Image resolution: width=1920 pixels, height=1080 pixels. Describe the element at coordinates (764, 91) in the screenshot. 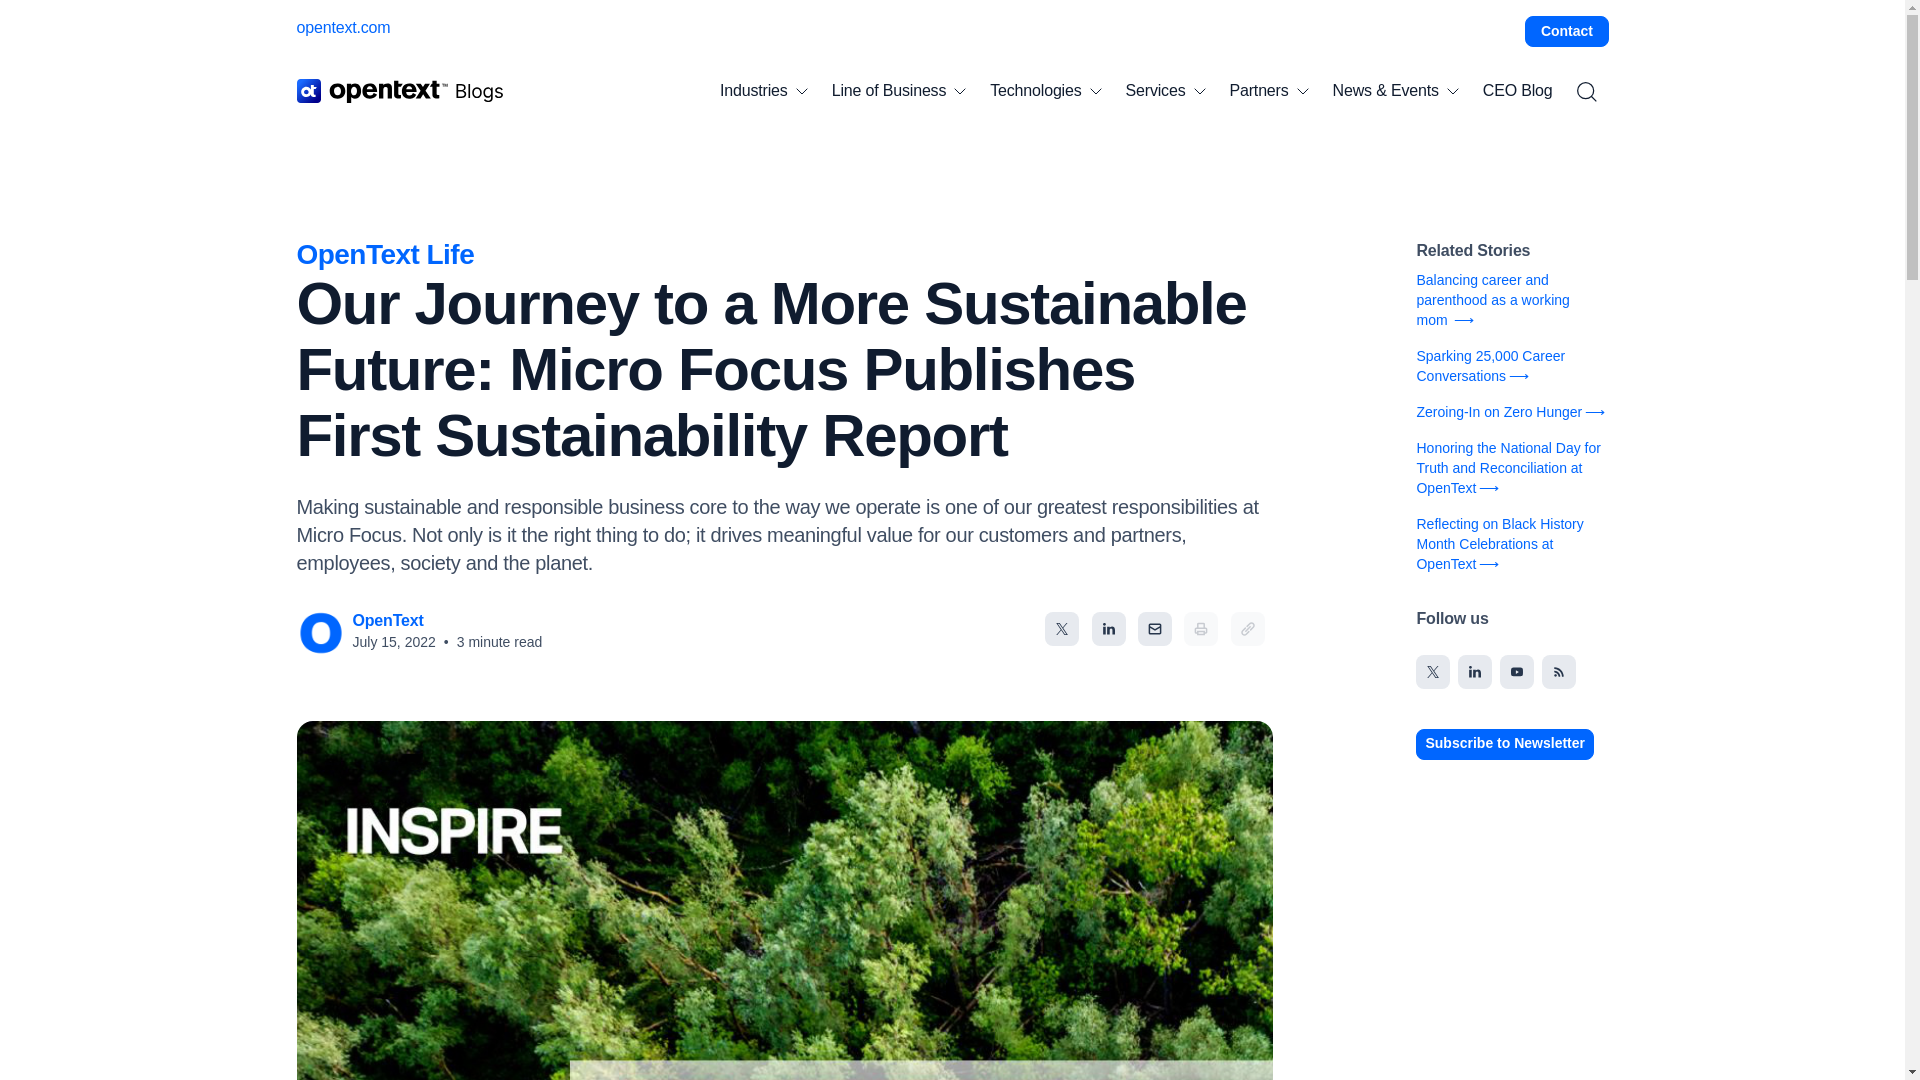

I see `Industries` at that location.